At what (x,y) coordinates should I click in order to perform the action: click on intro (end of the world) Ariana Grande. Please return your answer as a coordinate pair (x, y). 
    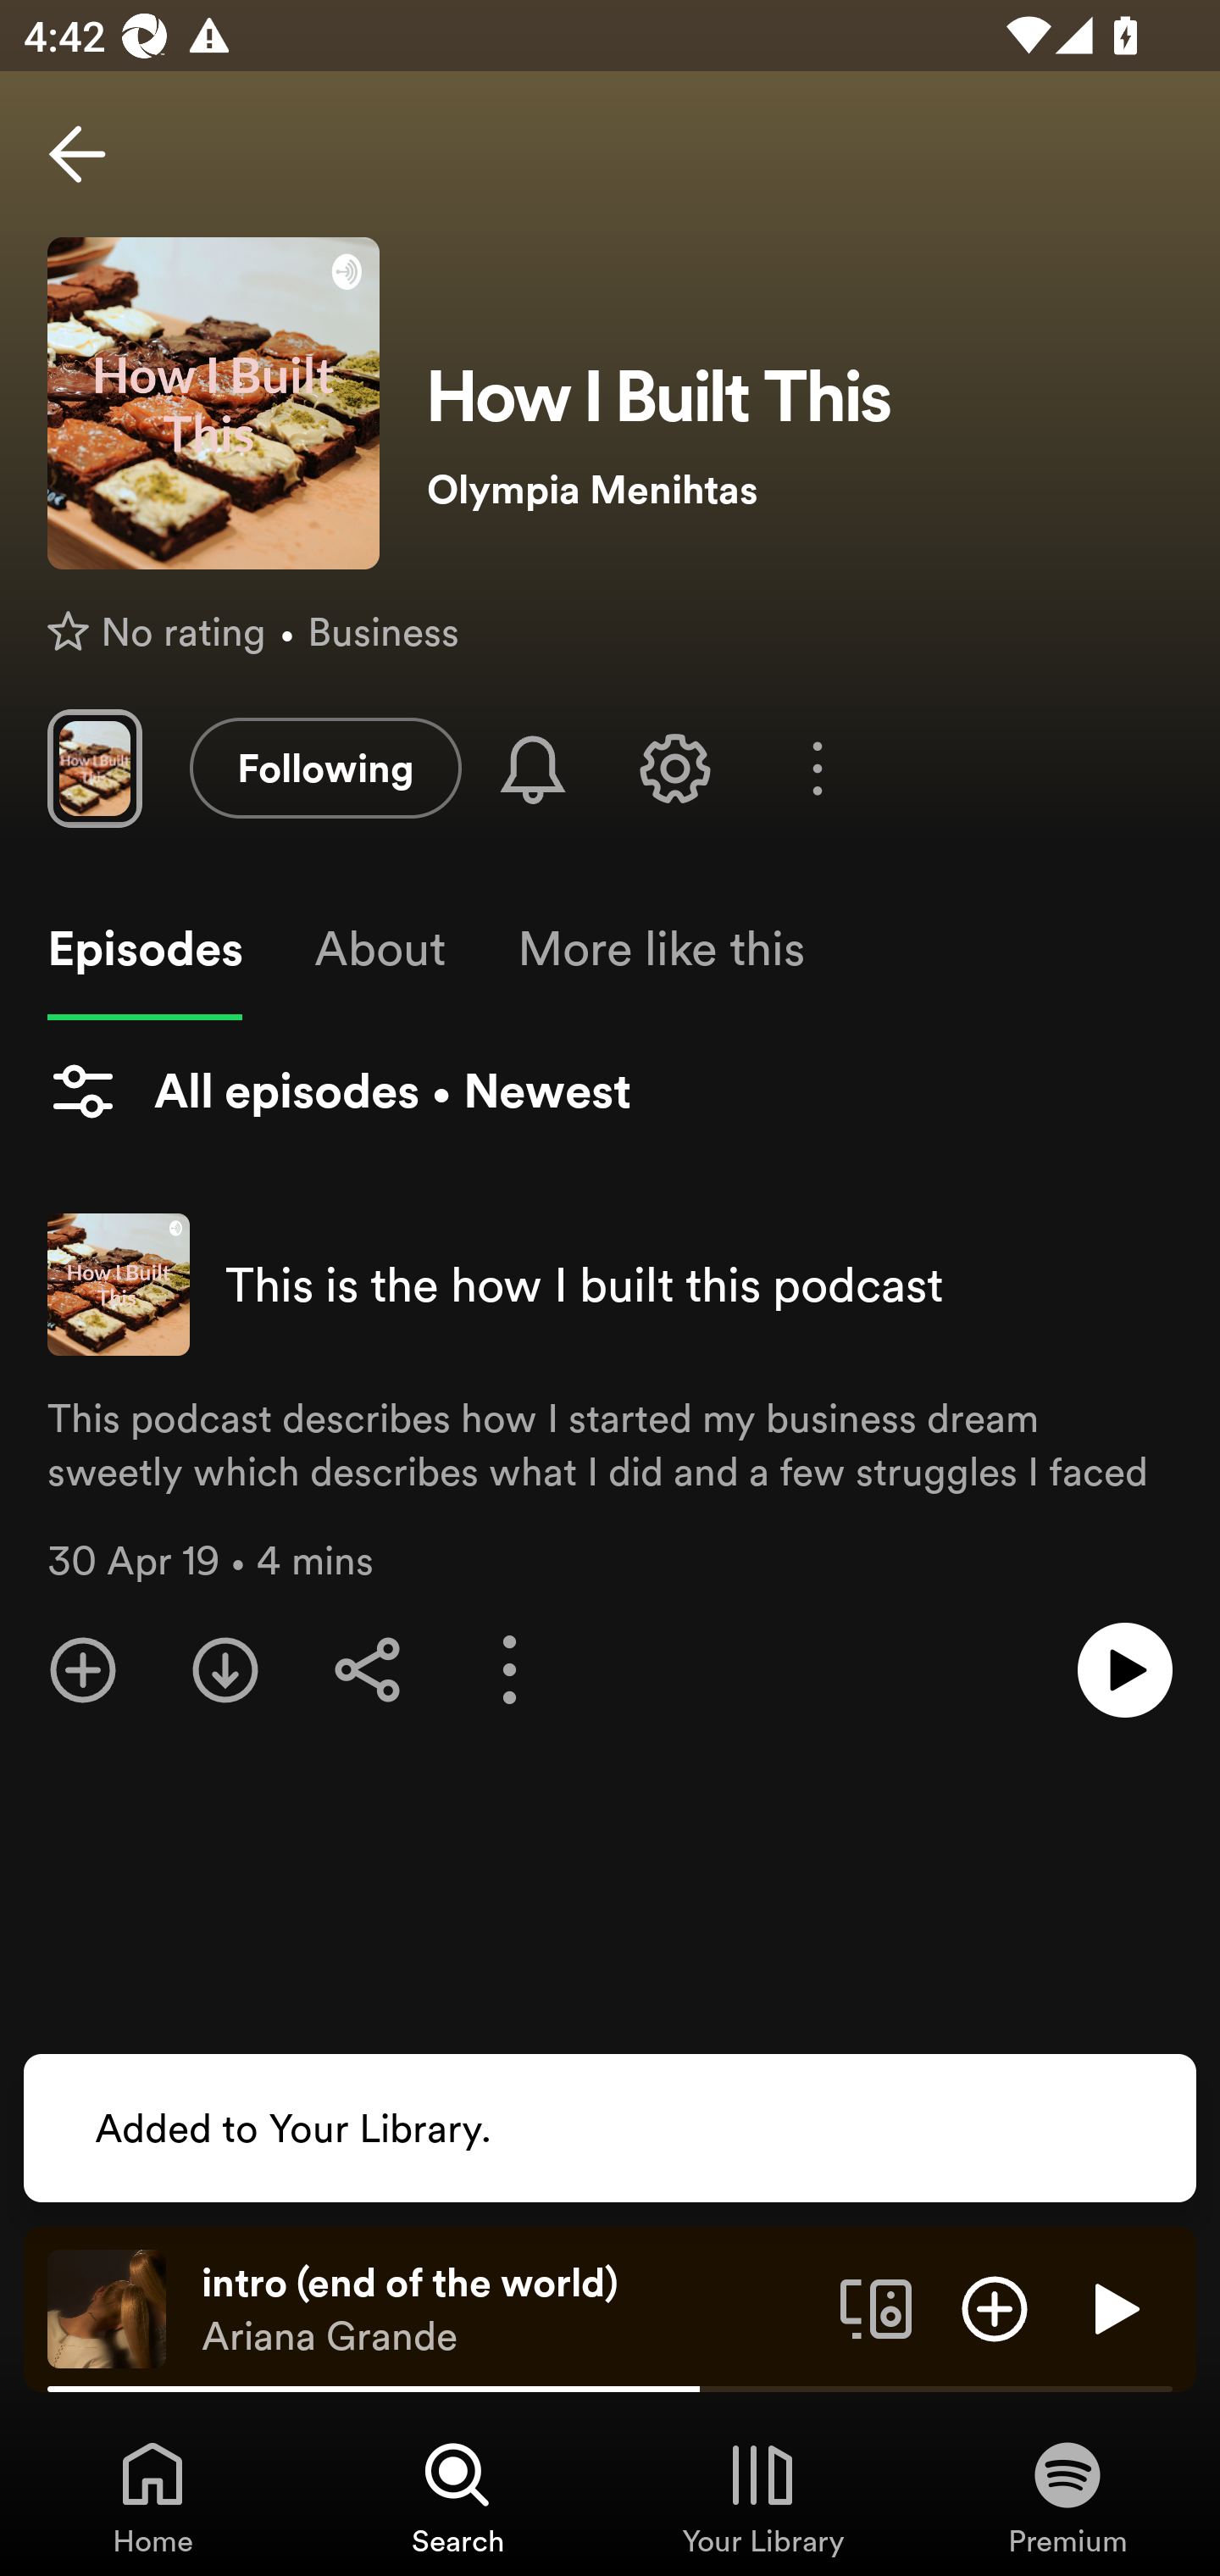
    Looking at the image, I should click on (508, 2309).